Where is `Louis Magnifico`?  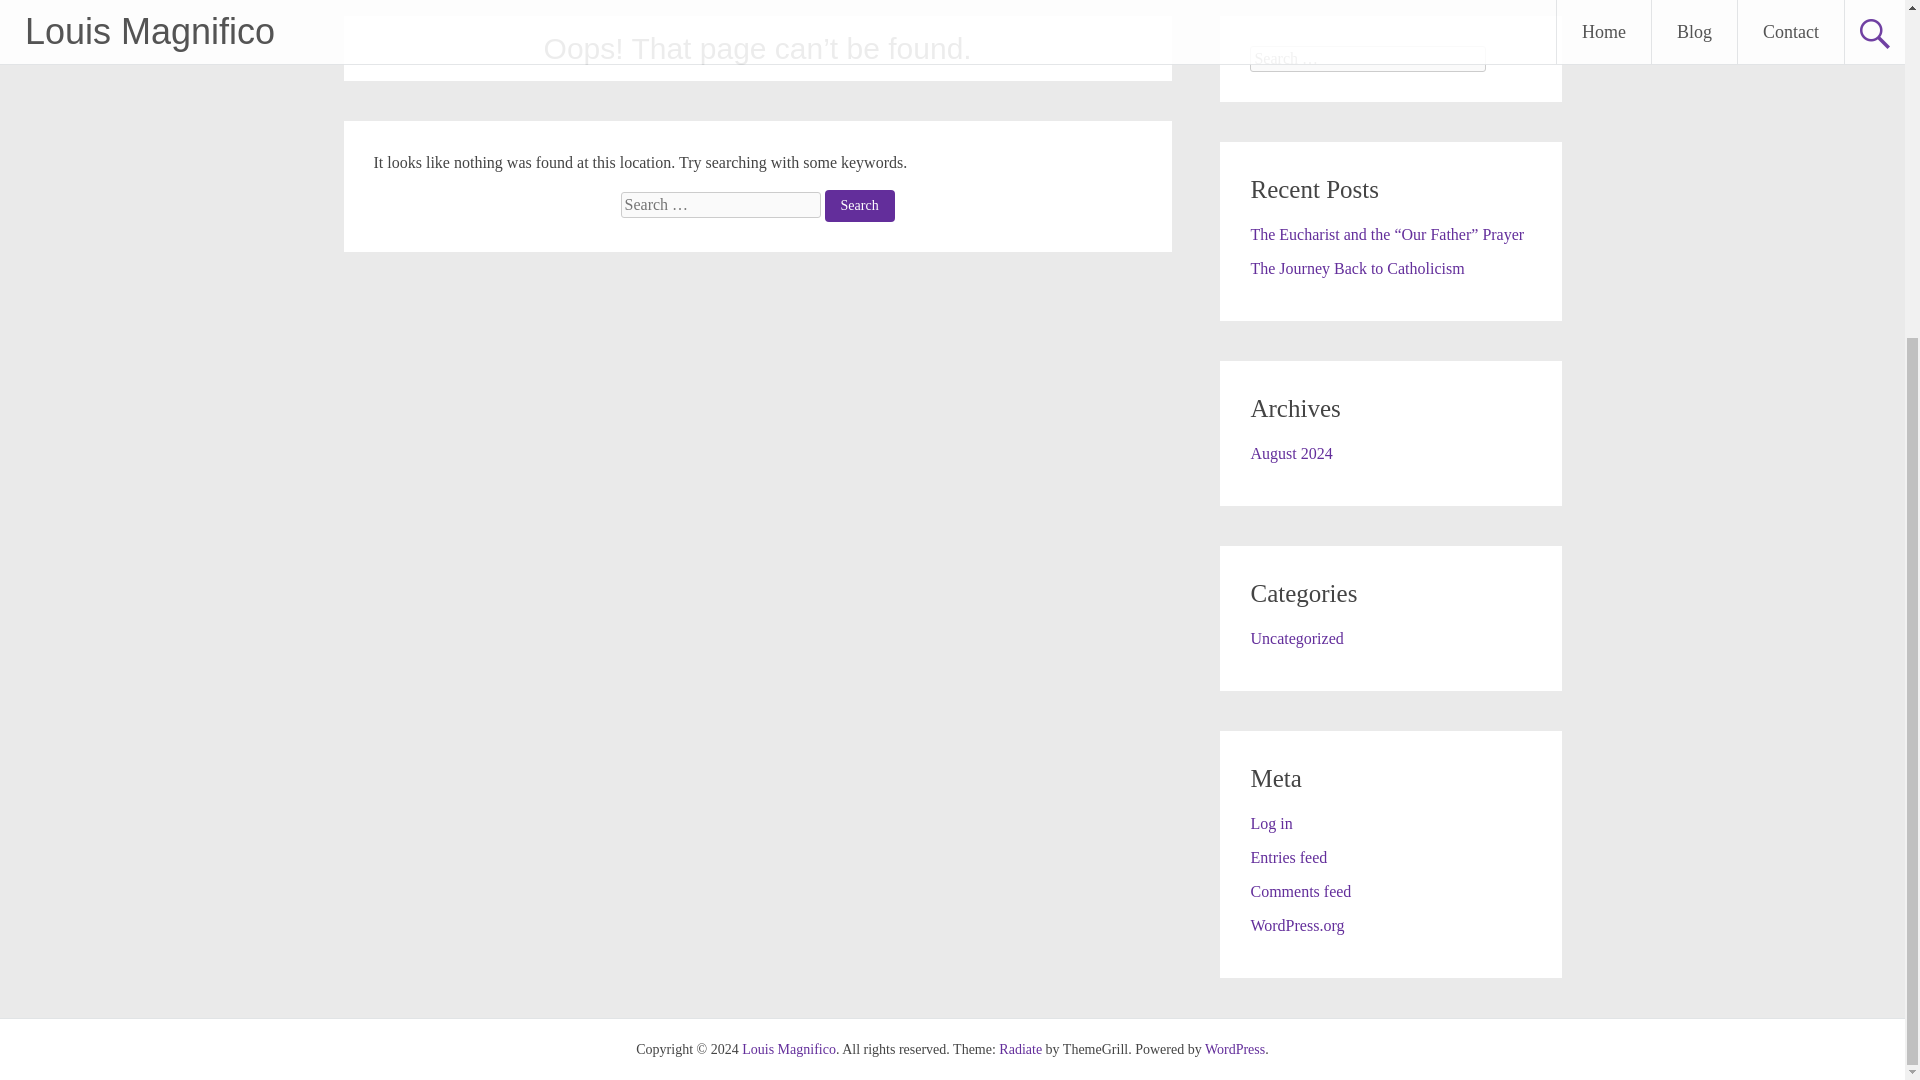 Louis Magnifico is located at coordinates (788, 1050).